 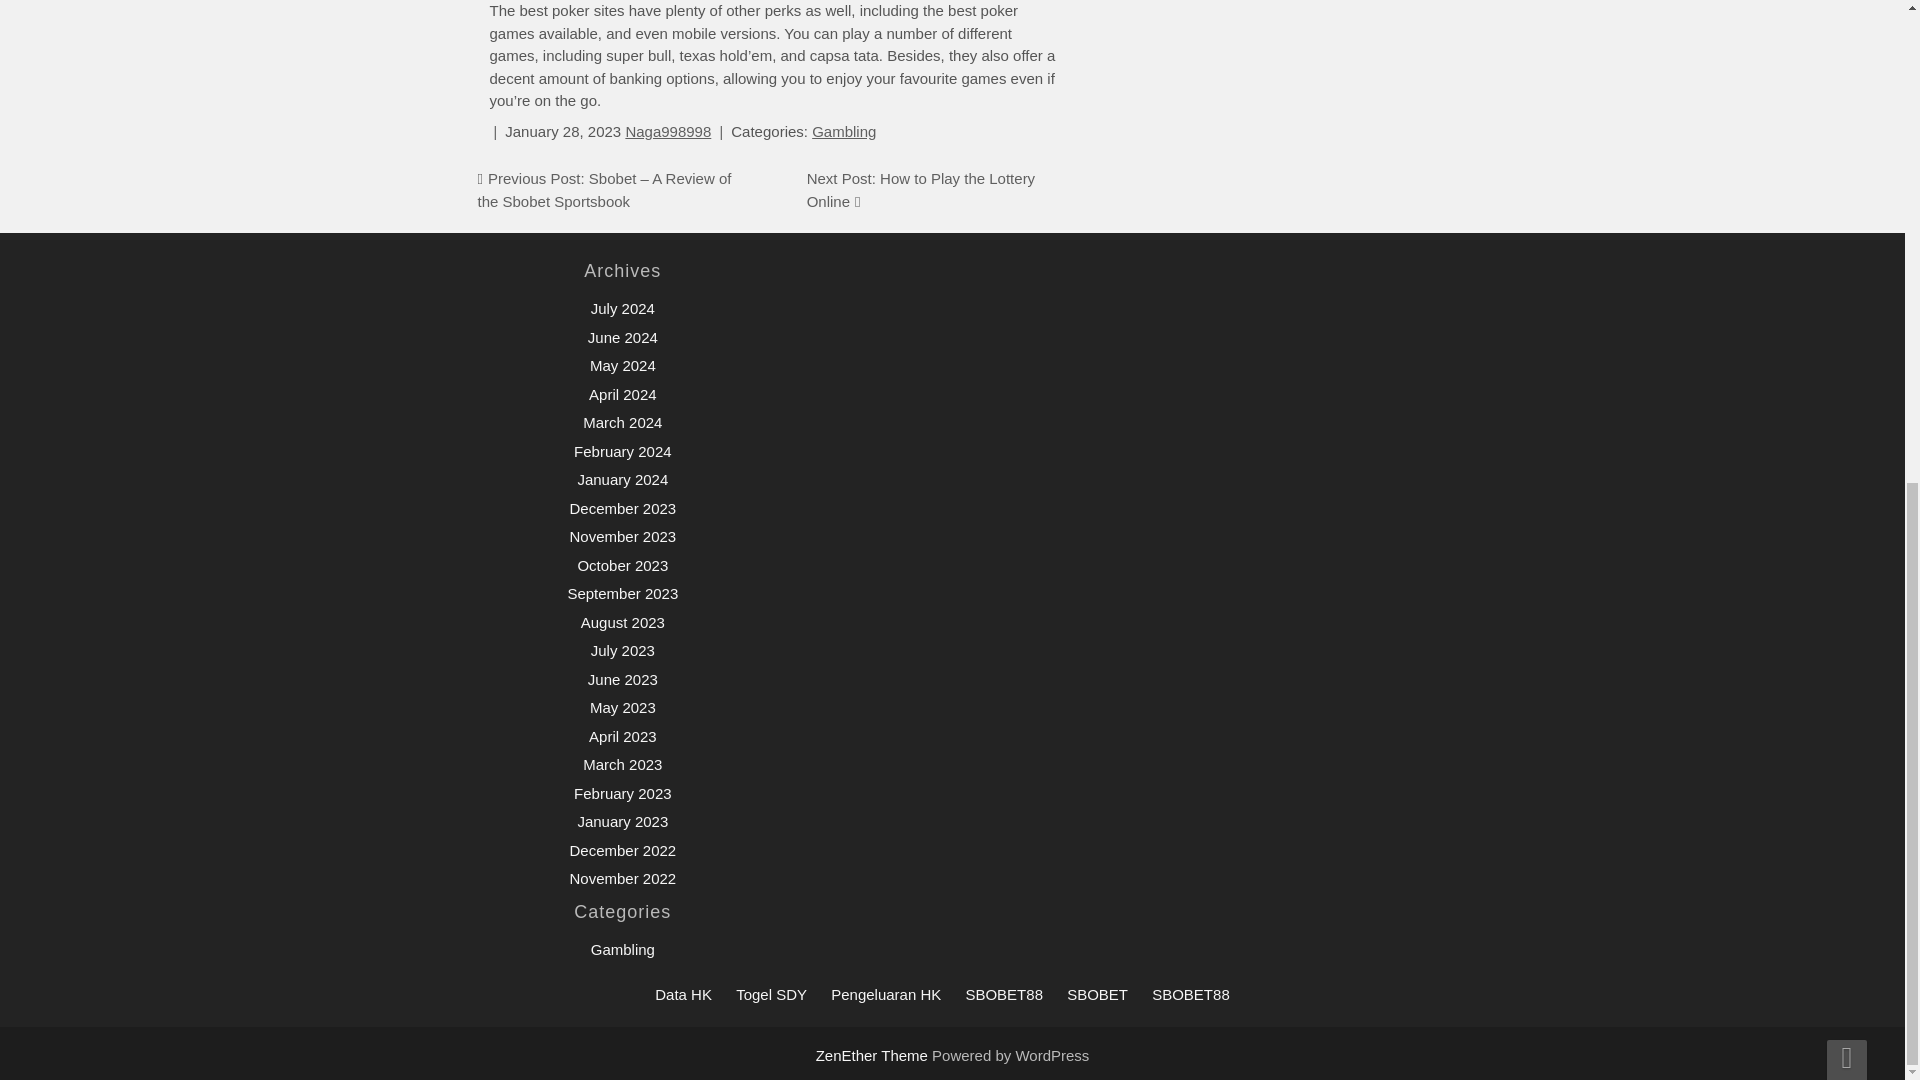 I want to click on Next Post: How to Play the Lottery Online, so click(x=920, y=189).